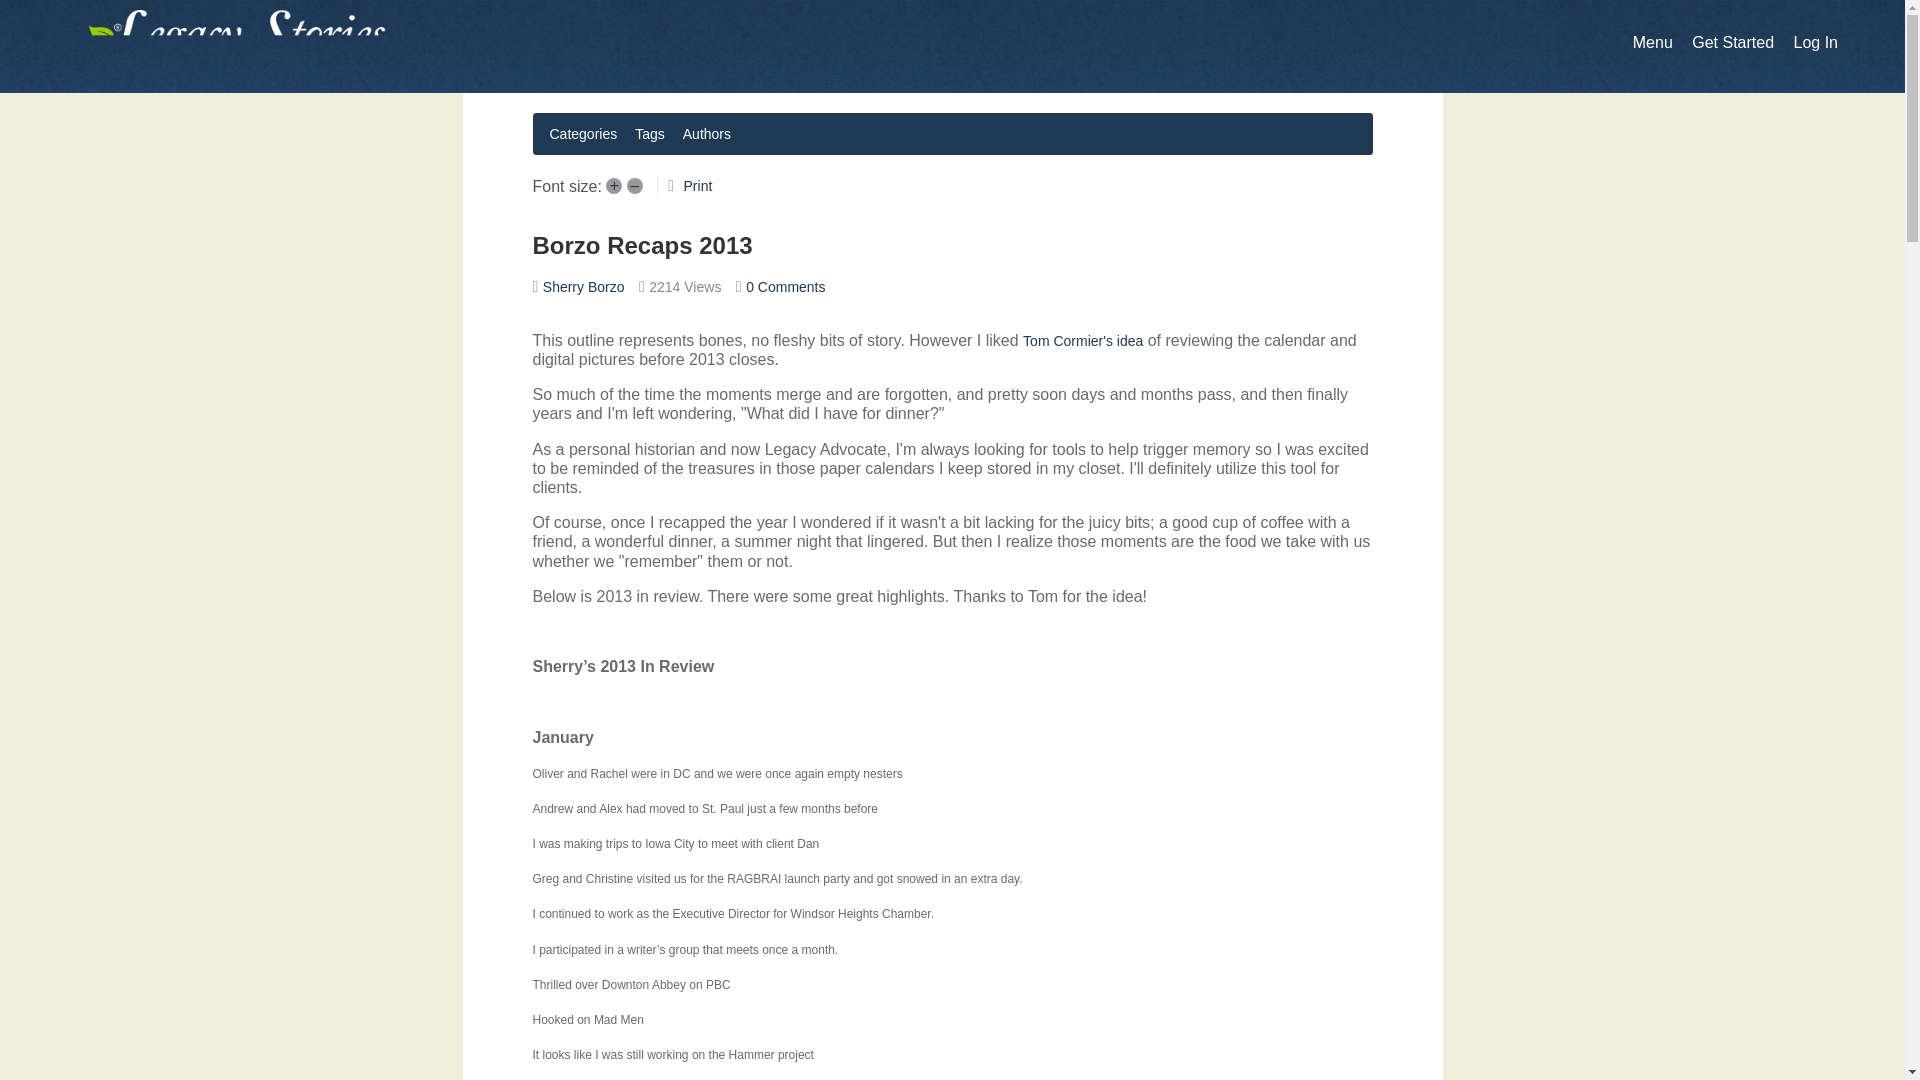  What do you see at coordinates (698, 186) in the screenshot?
I see `Print` at bounding box center [698, 186].